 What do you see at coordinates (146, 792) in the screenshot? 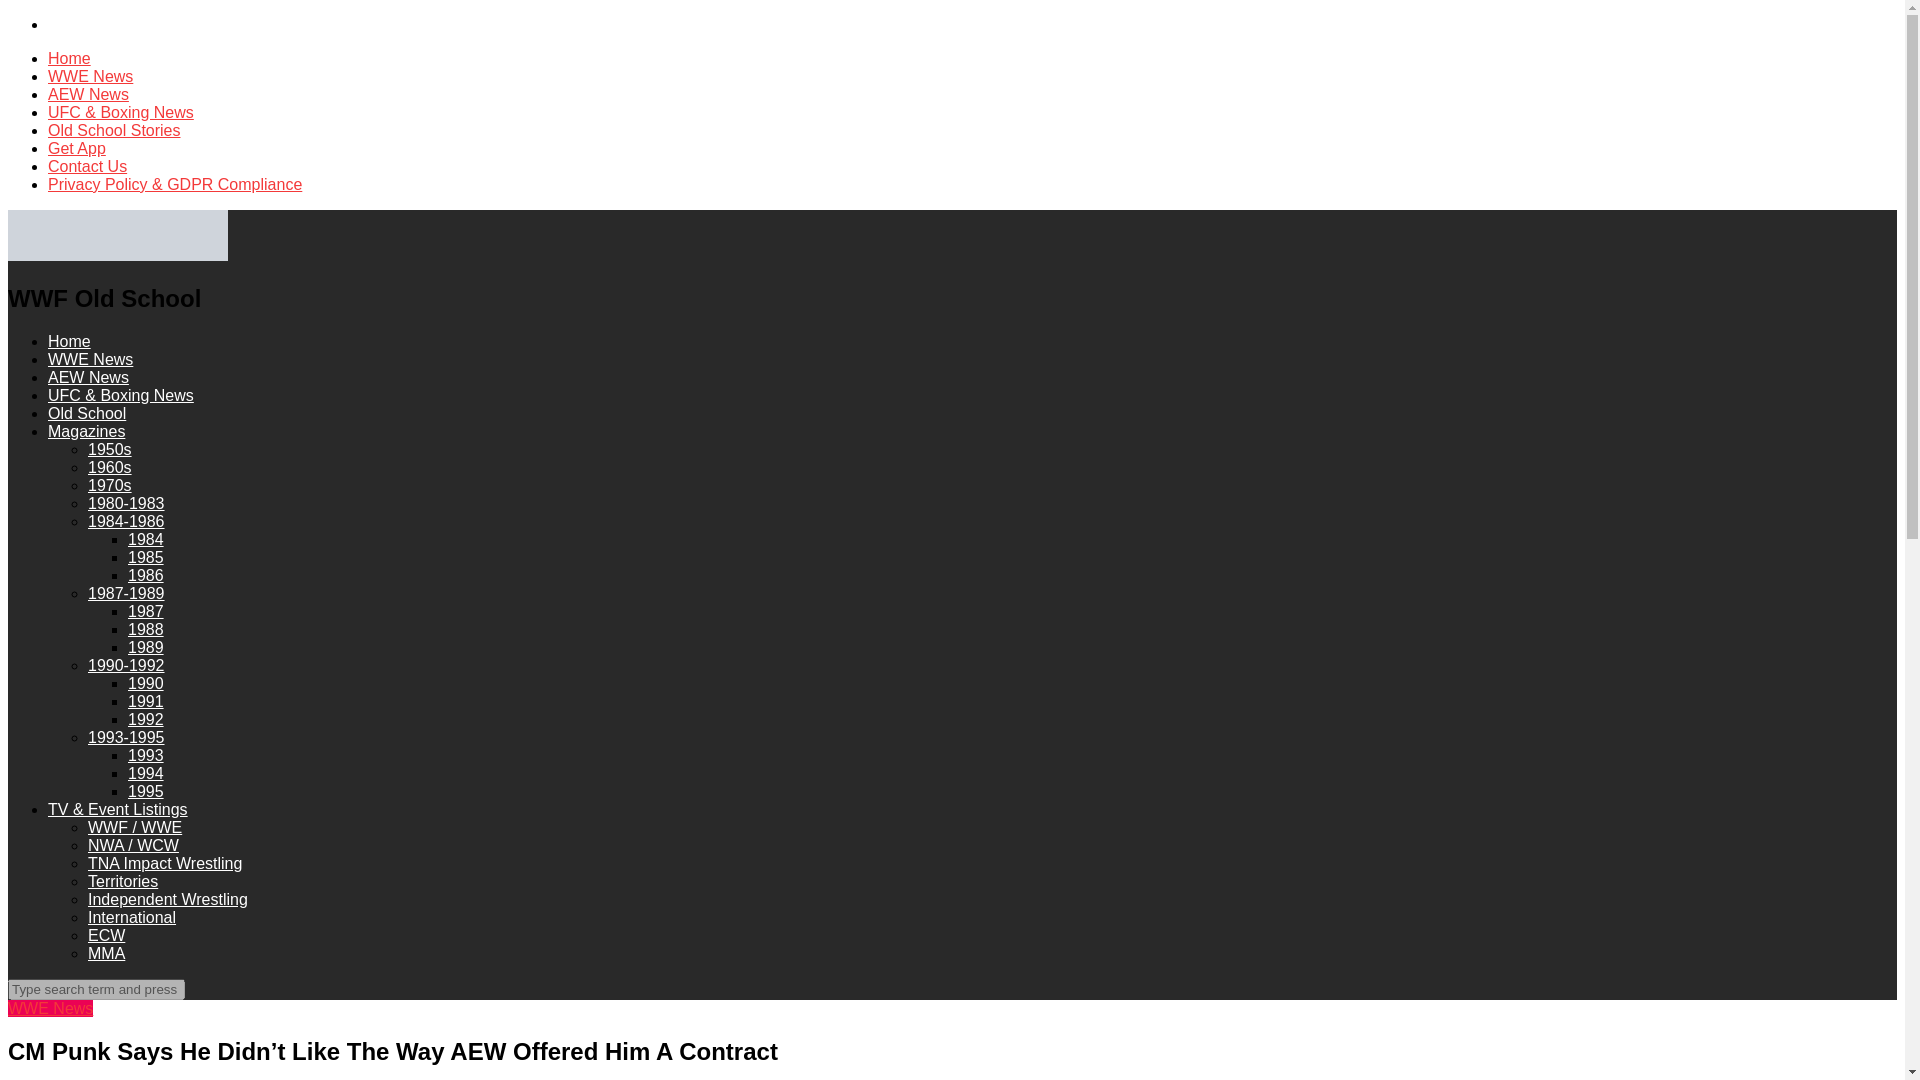
I see `1995` at bounding box center [146, 792].